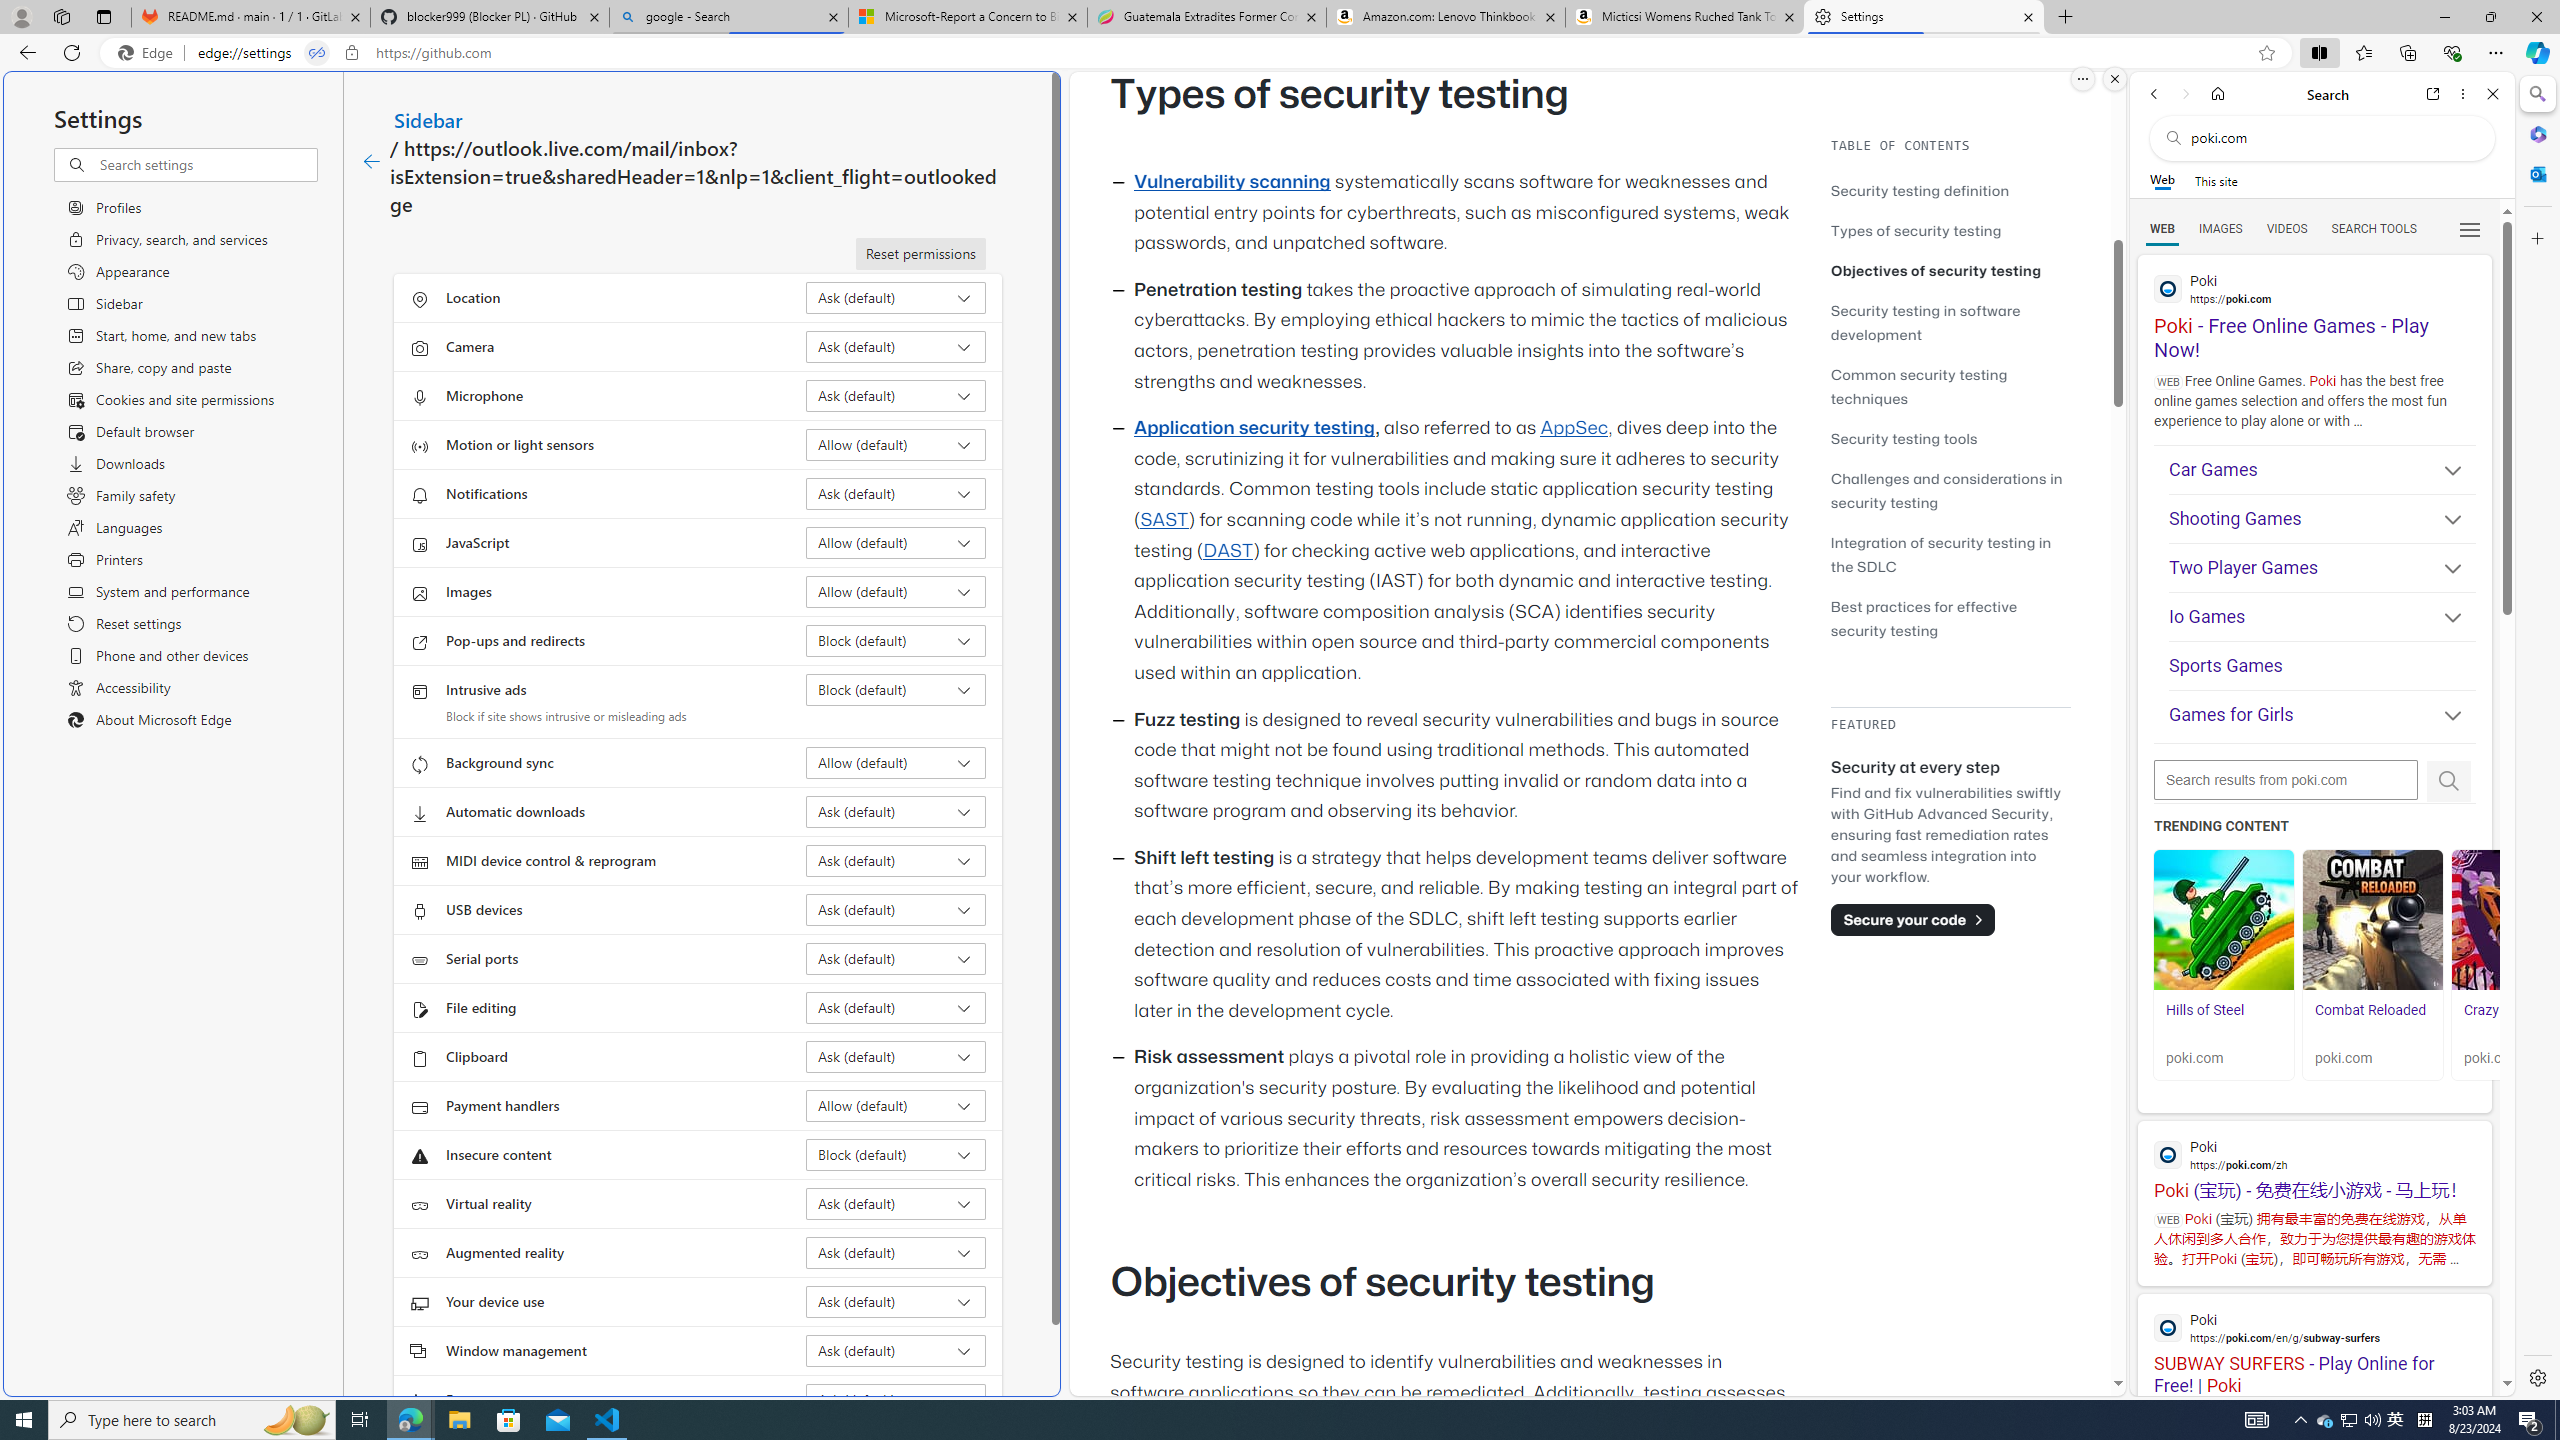 The image size is (2560, 1440). Describe the element at coordinates (149, 53) in the screenshot. I see `Edge` at that location.